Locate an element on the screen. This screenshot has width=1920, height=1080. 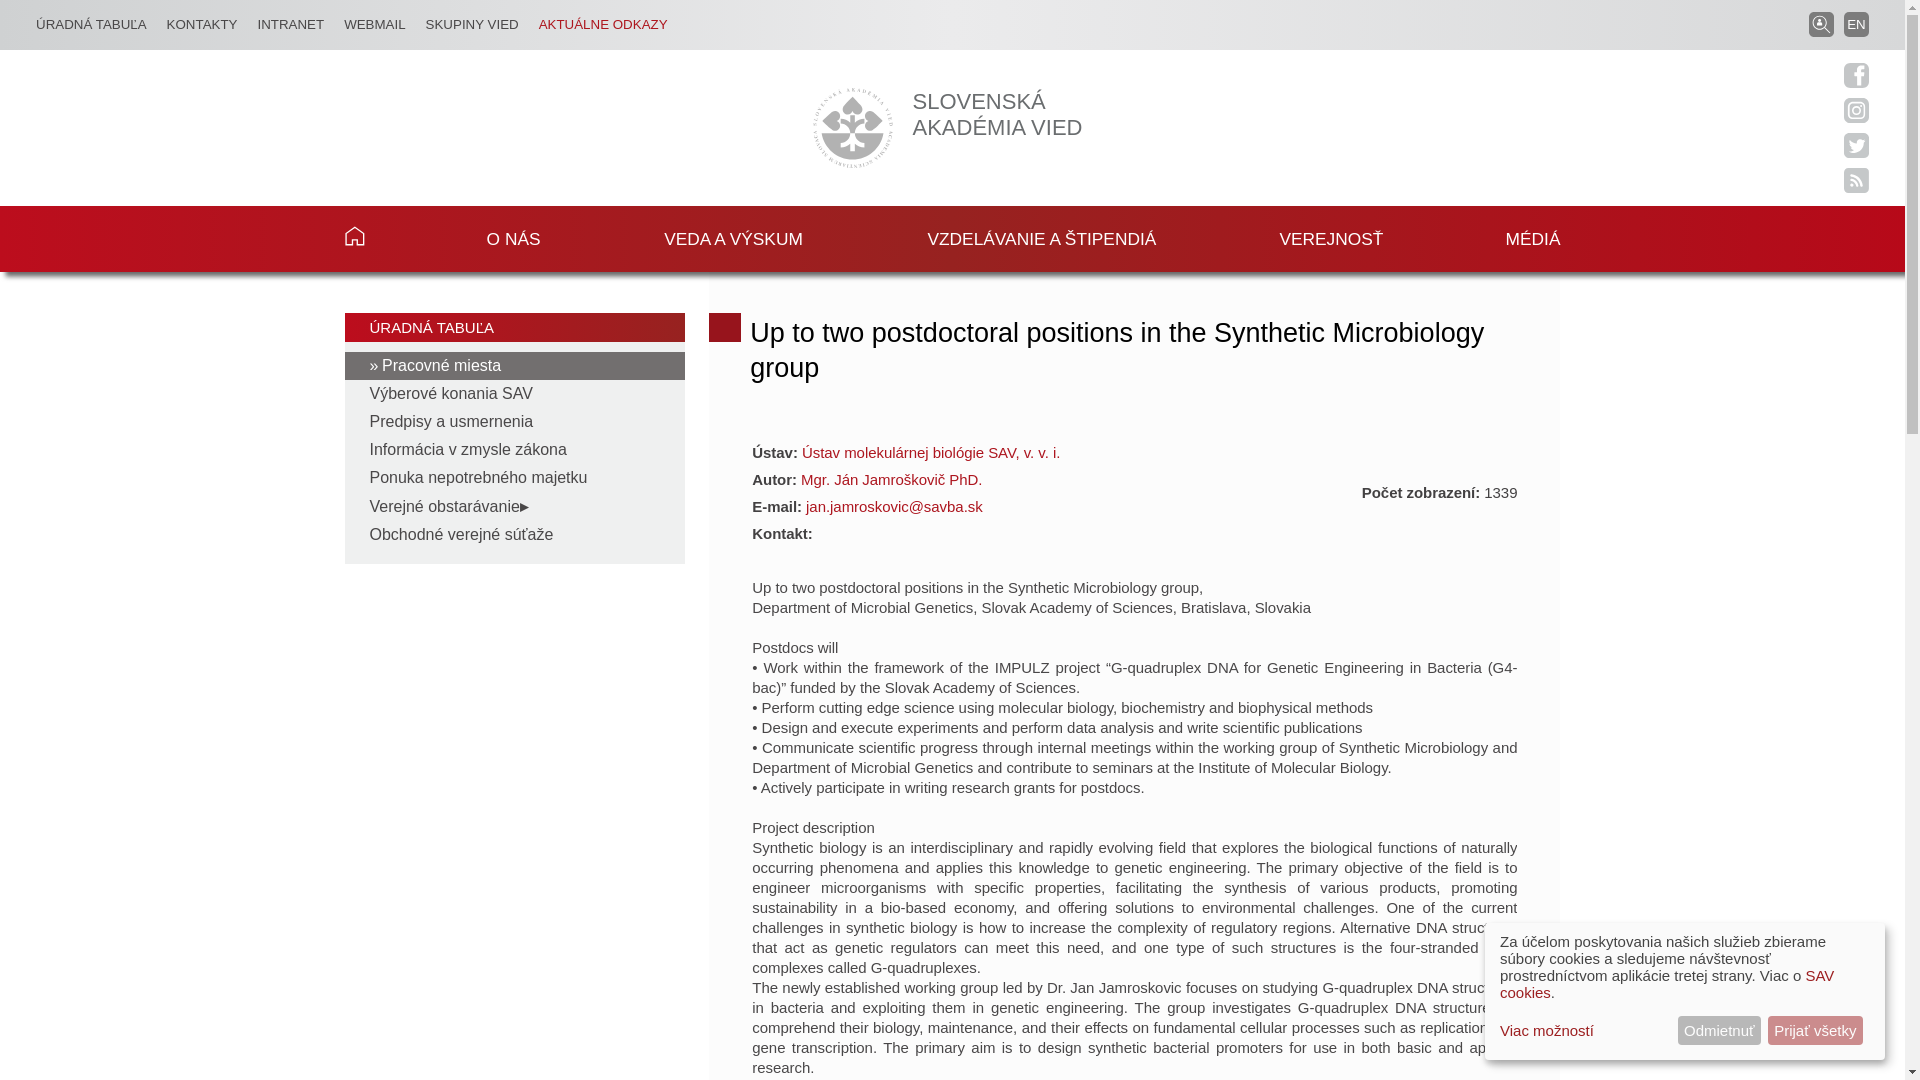
WEBMAIL is located at coordinates (374, 24).